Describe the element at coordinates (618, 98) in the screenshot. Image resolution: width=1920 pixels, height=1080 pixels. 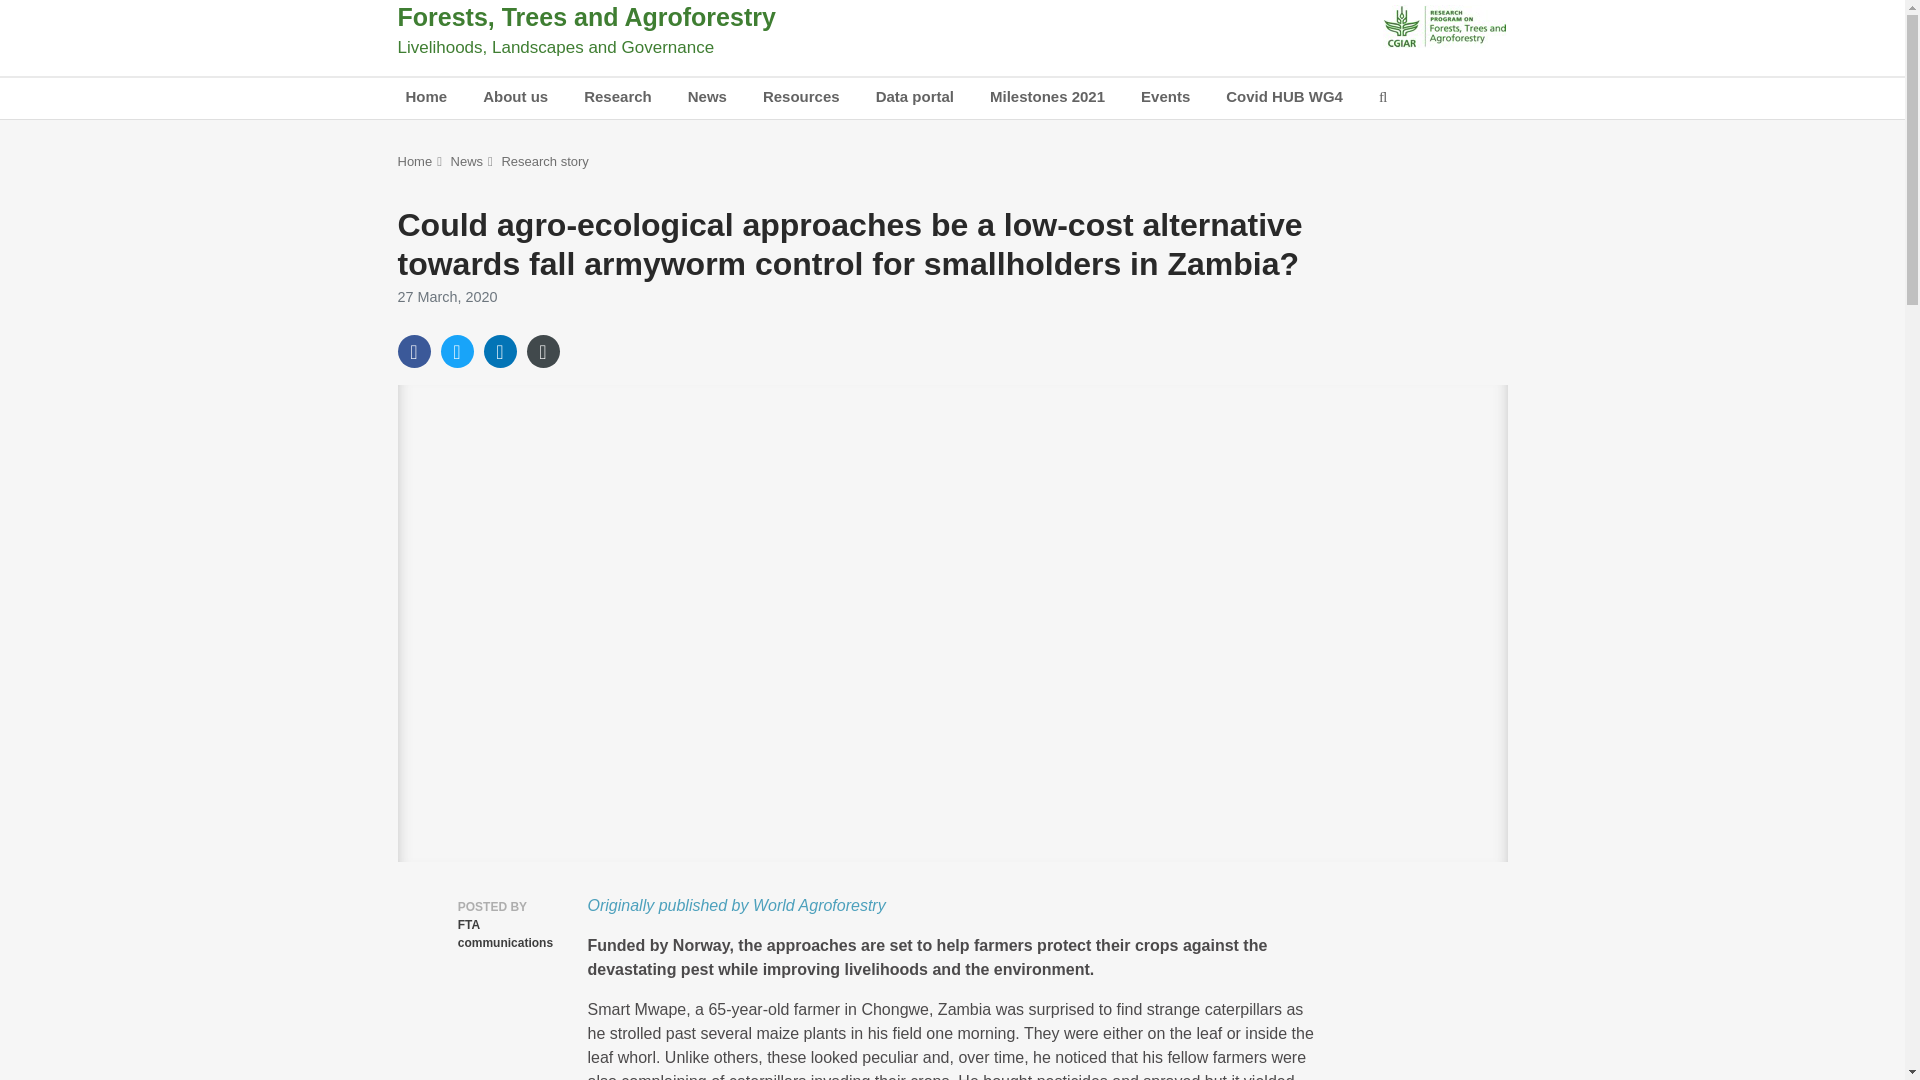
I see `Research` at that location.